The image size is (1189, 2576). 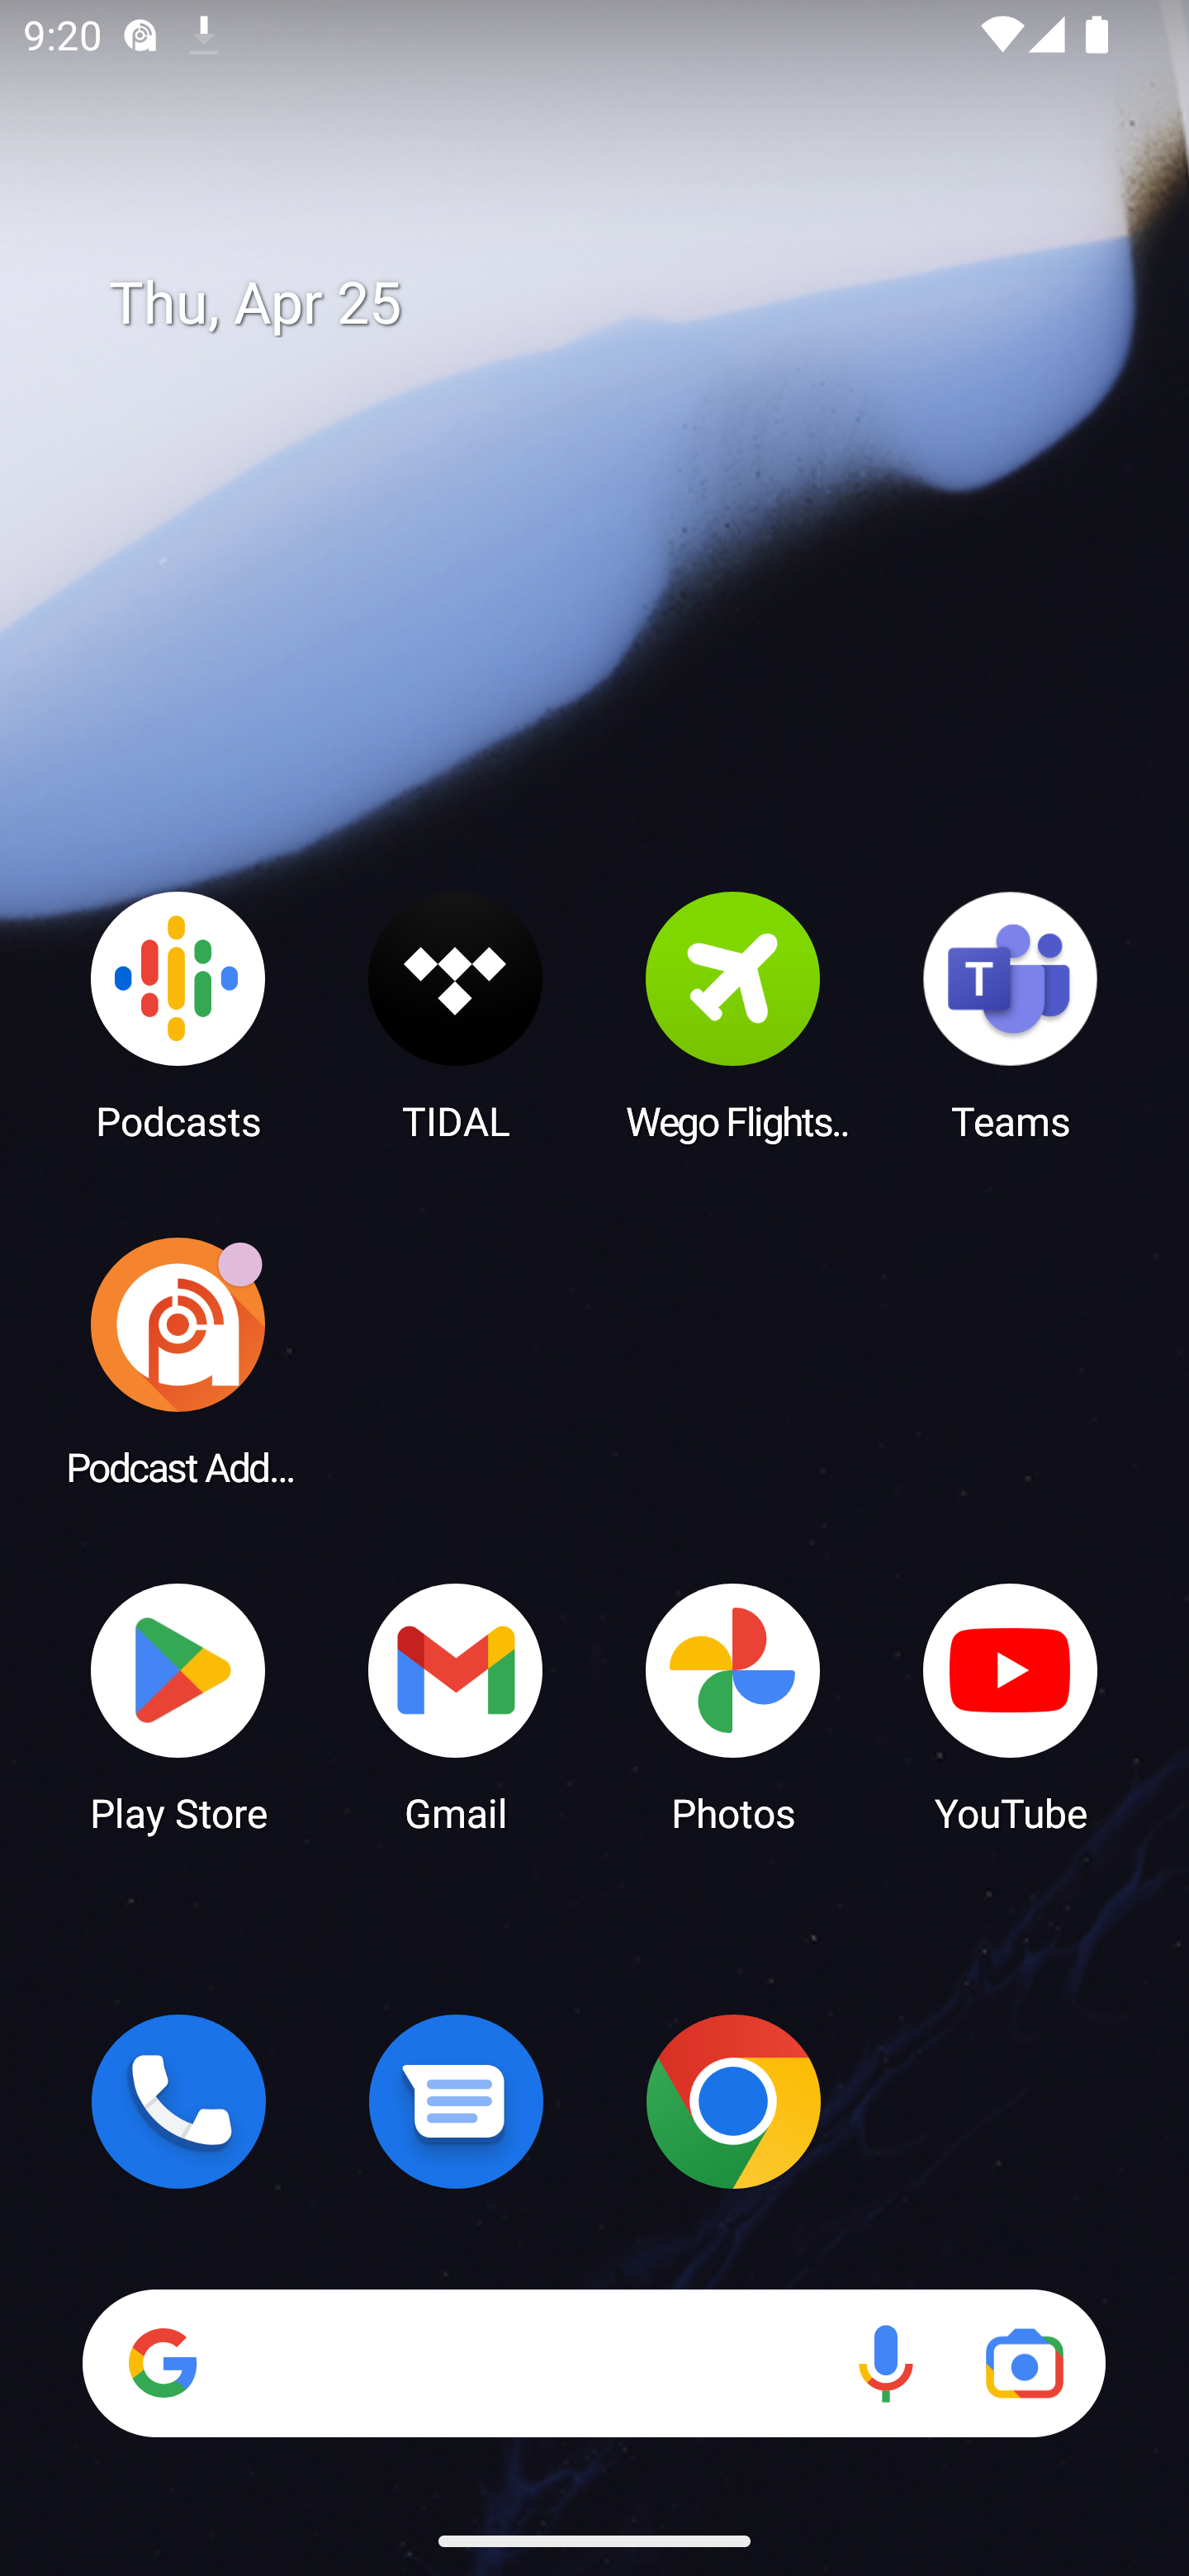 What do you see at coordinates (733, 2101) in the screenshot?
I see `Chrome` at bounding box center [733, 2101].